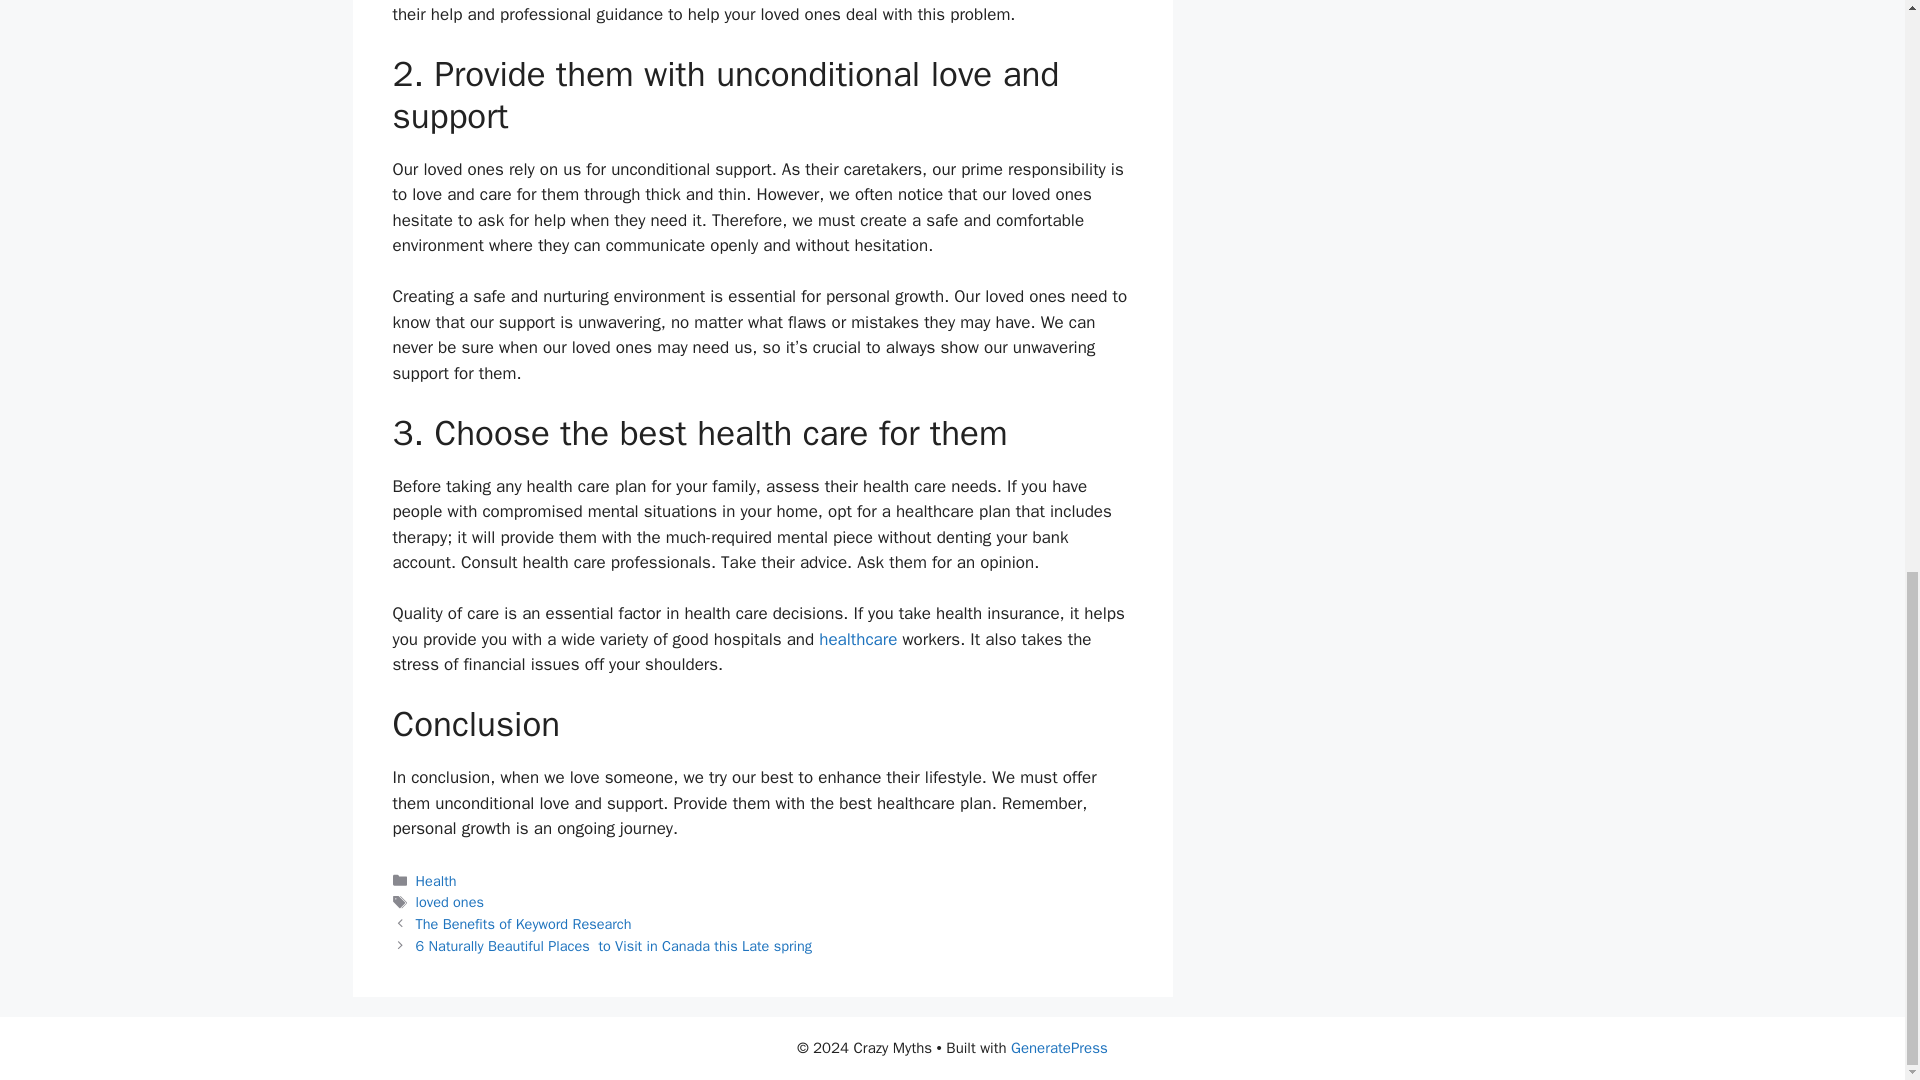  I want to click on loved ones, so click(450, 902).